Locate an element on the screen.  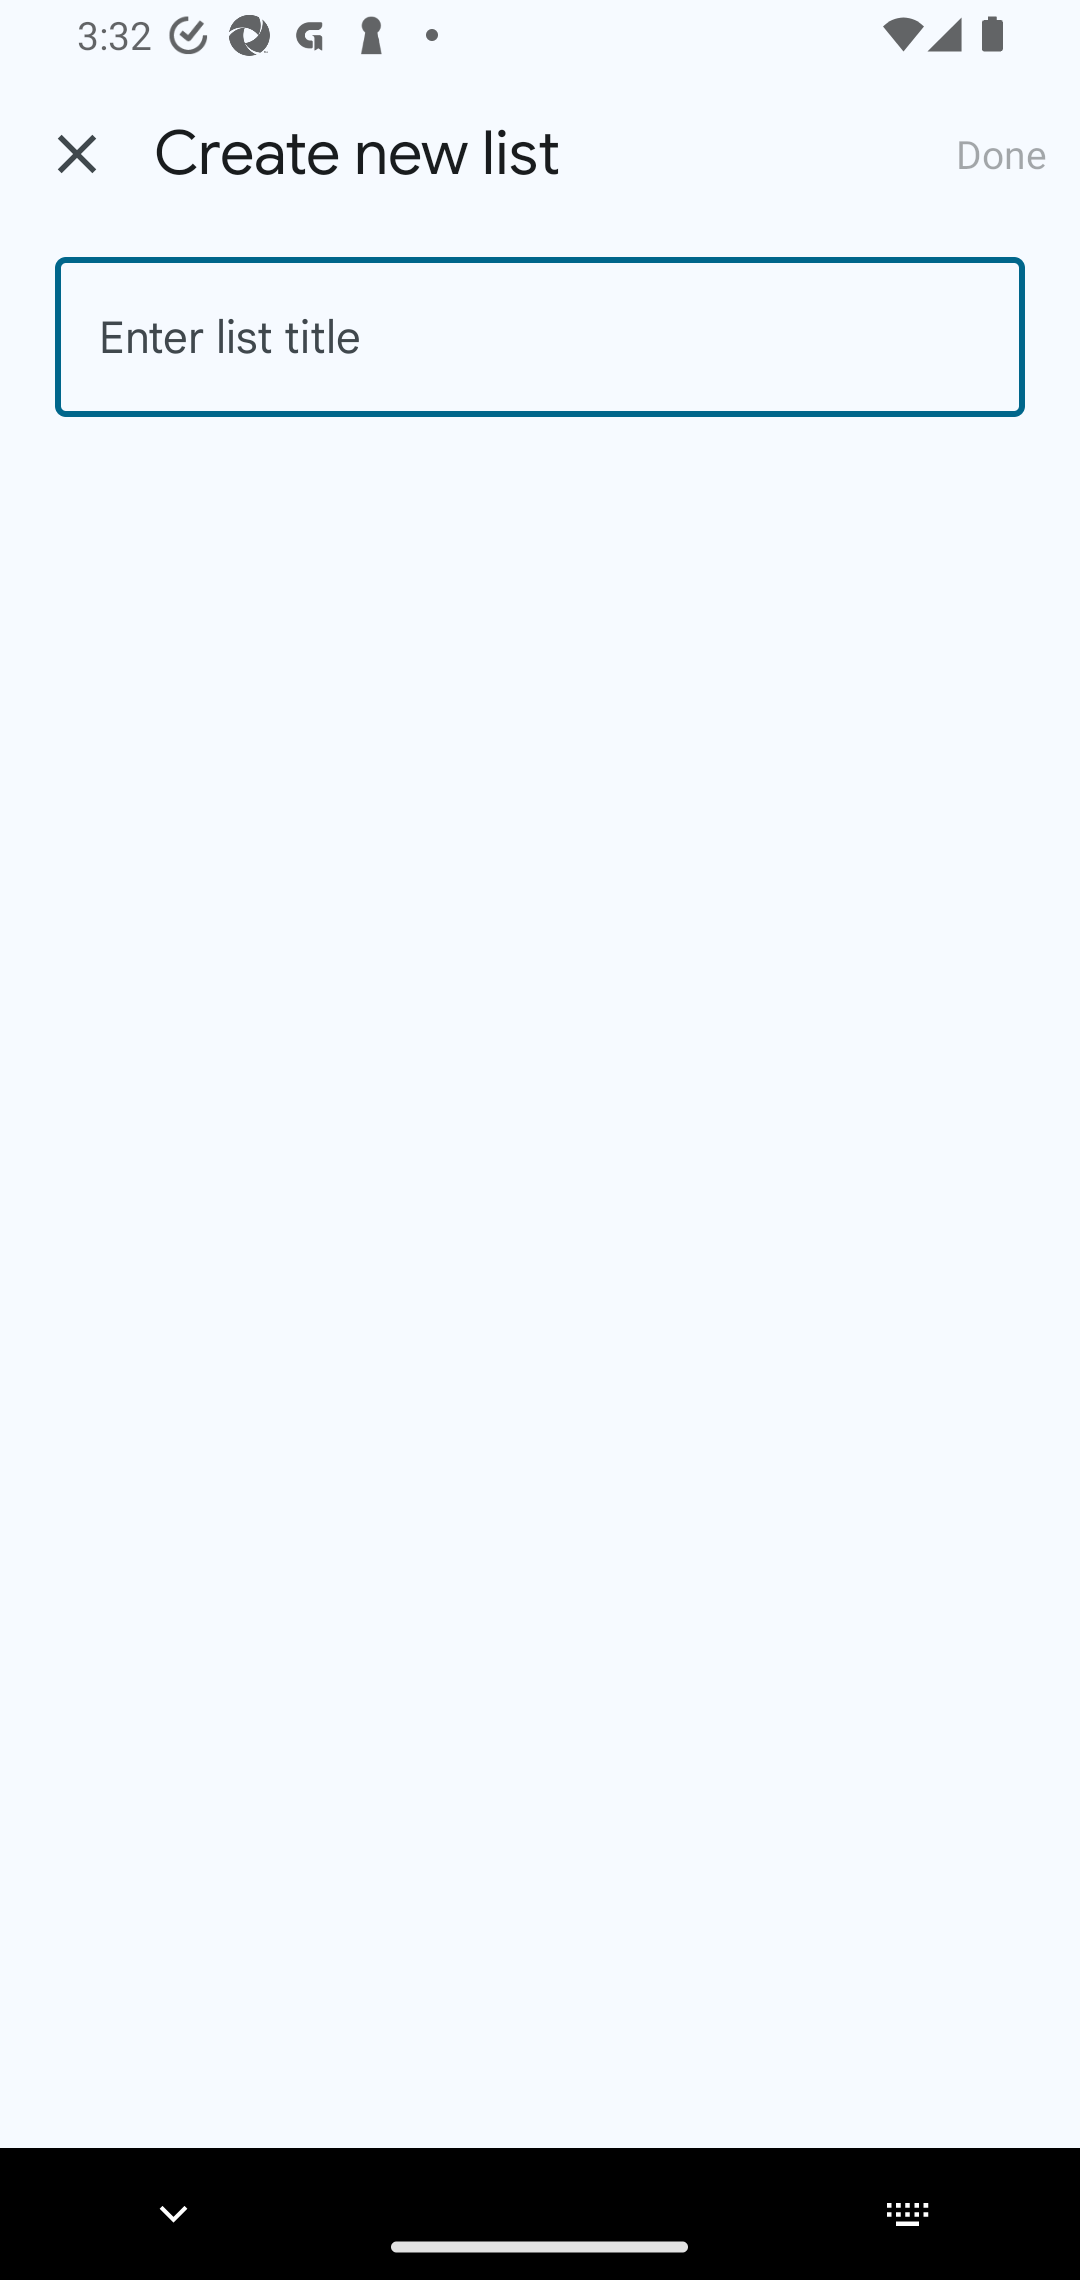
Done is located at coordinates (1002, 153).